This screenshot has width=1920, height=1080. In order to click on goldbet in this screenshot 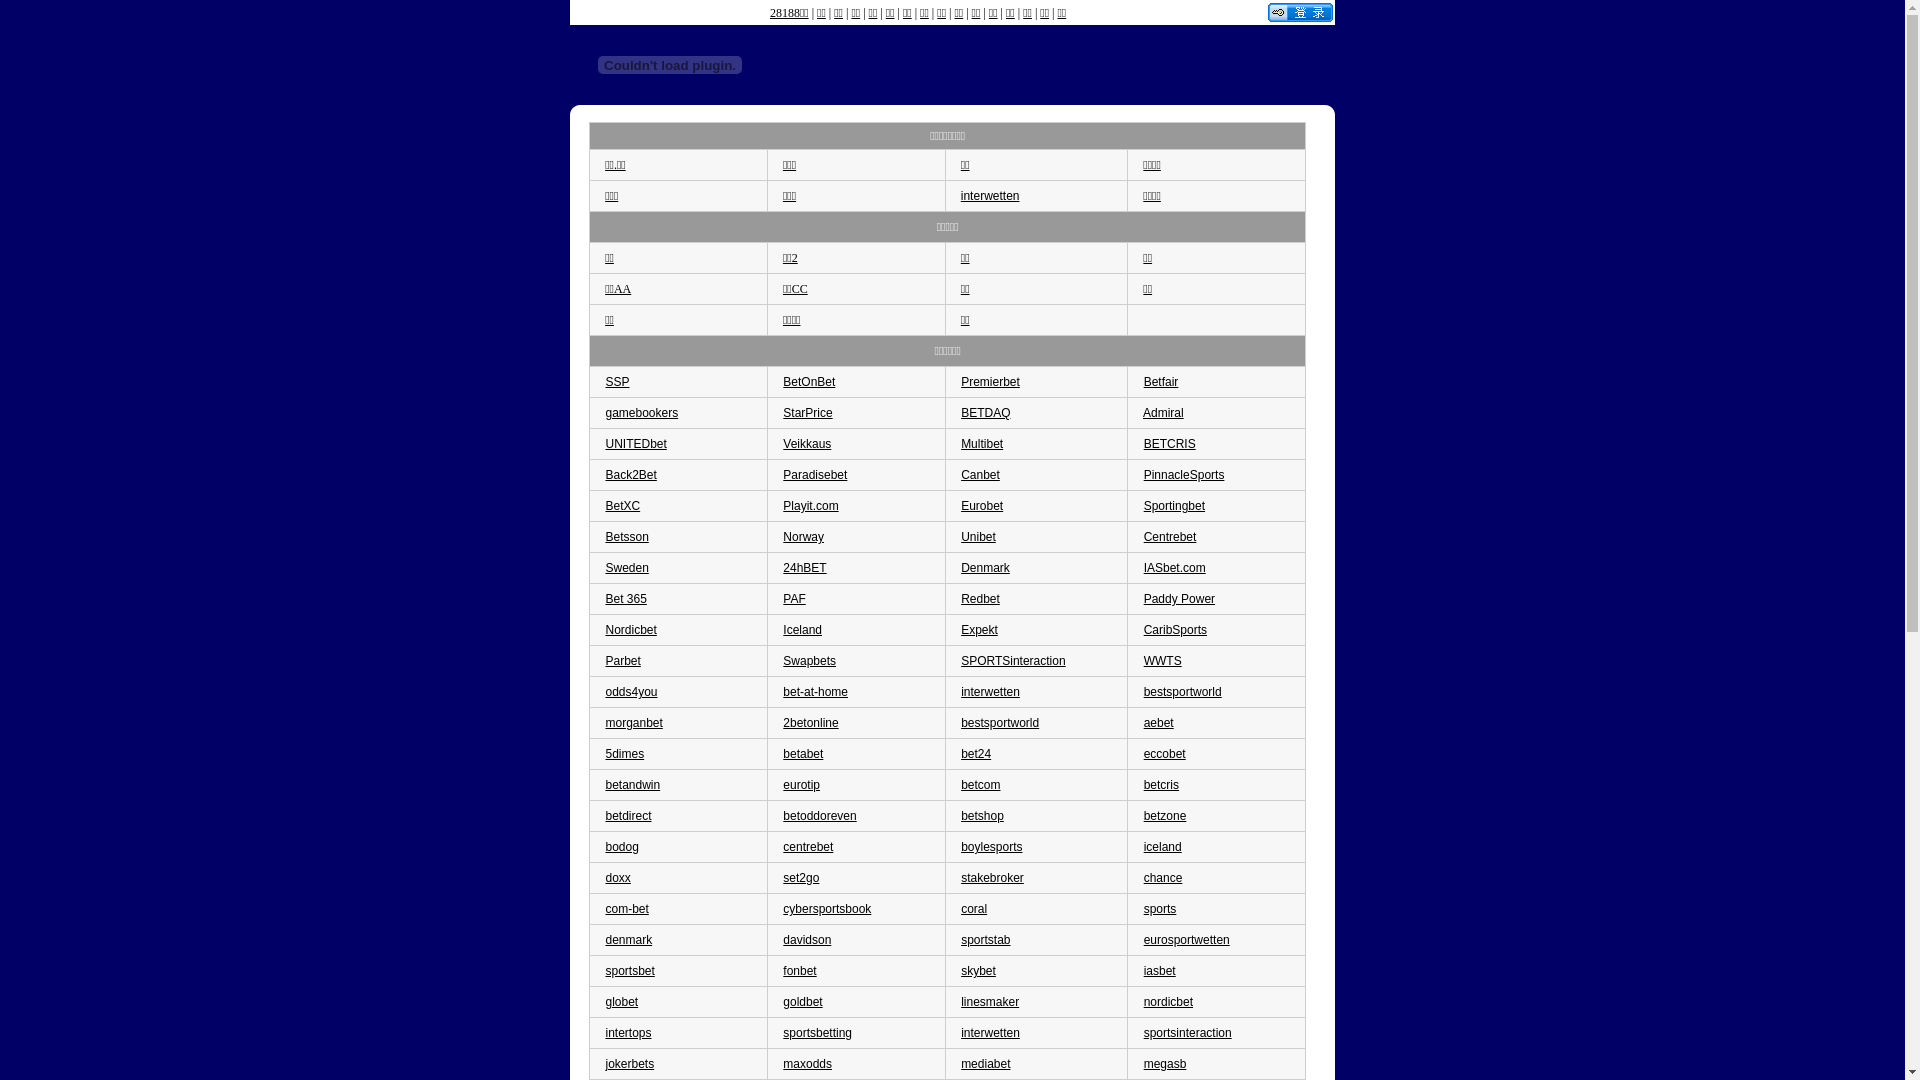, I will do `click(802, 1002)`.